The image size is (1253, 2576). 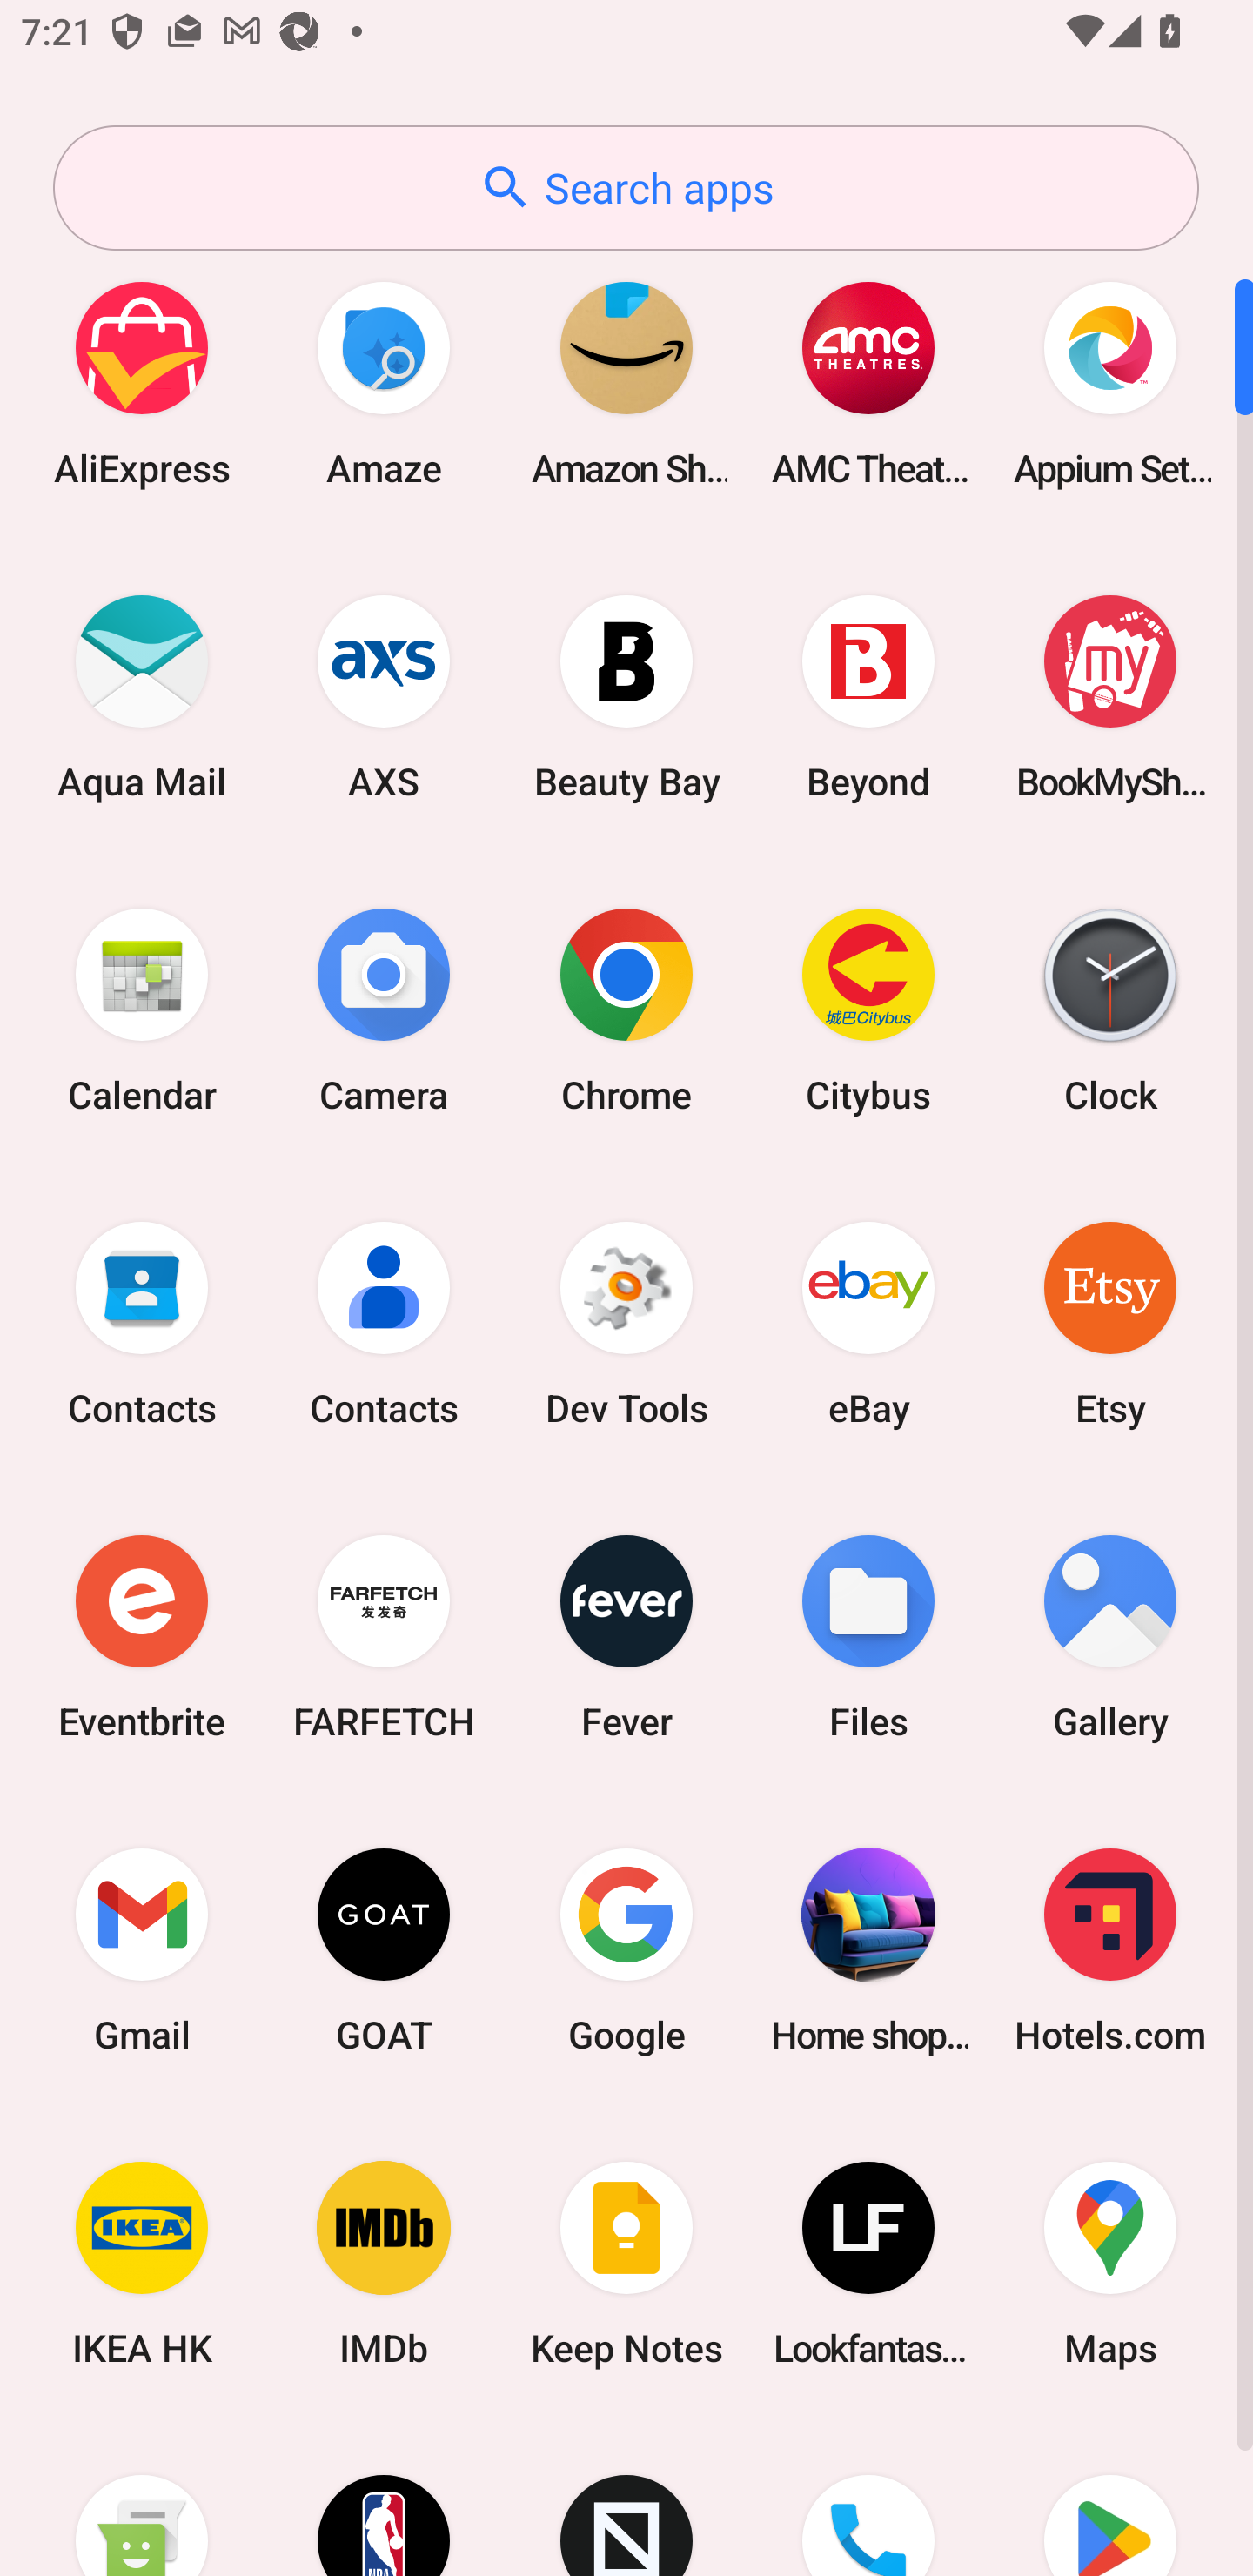 What do you see at coordinates (868, 1949) in the screenshot?
I see `Home shopping` at bounding box center [868, 1949].